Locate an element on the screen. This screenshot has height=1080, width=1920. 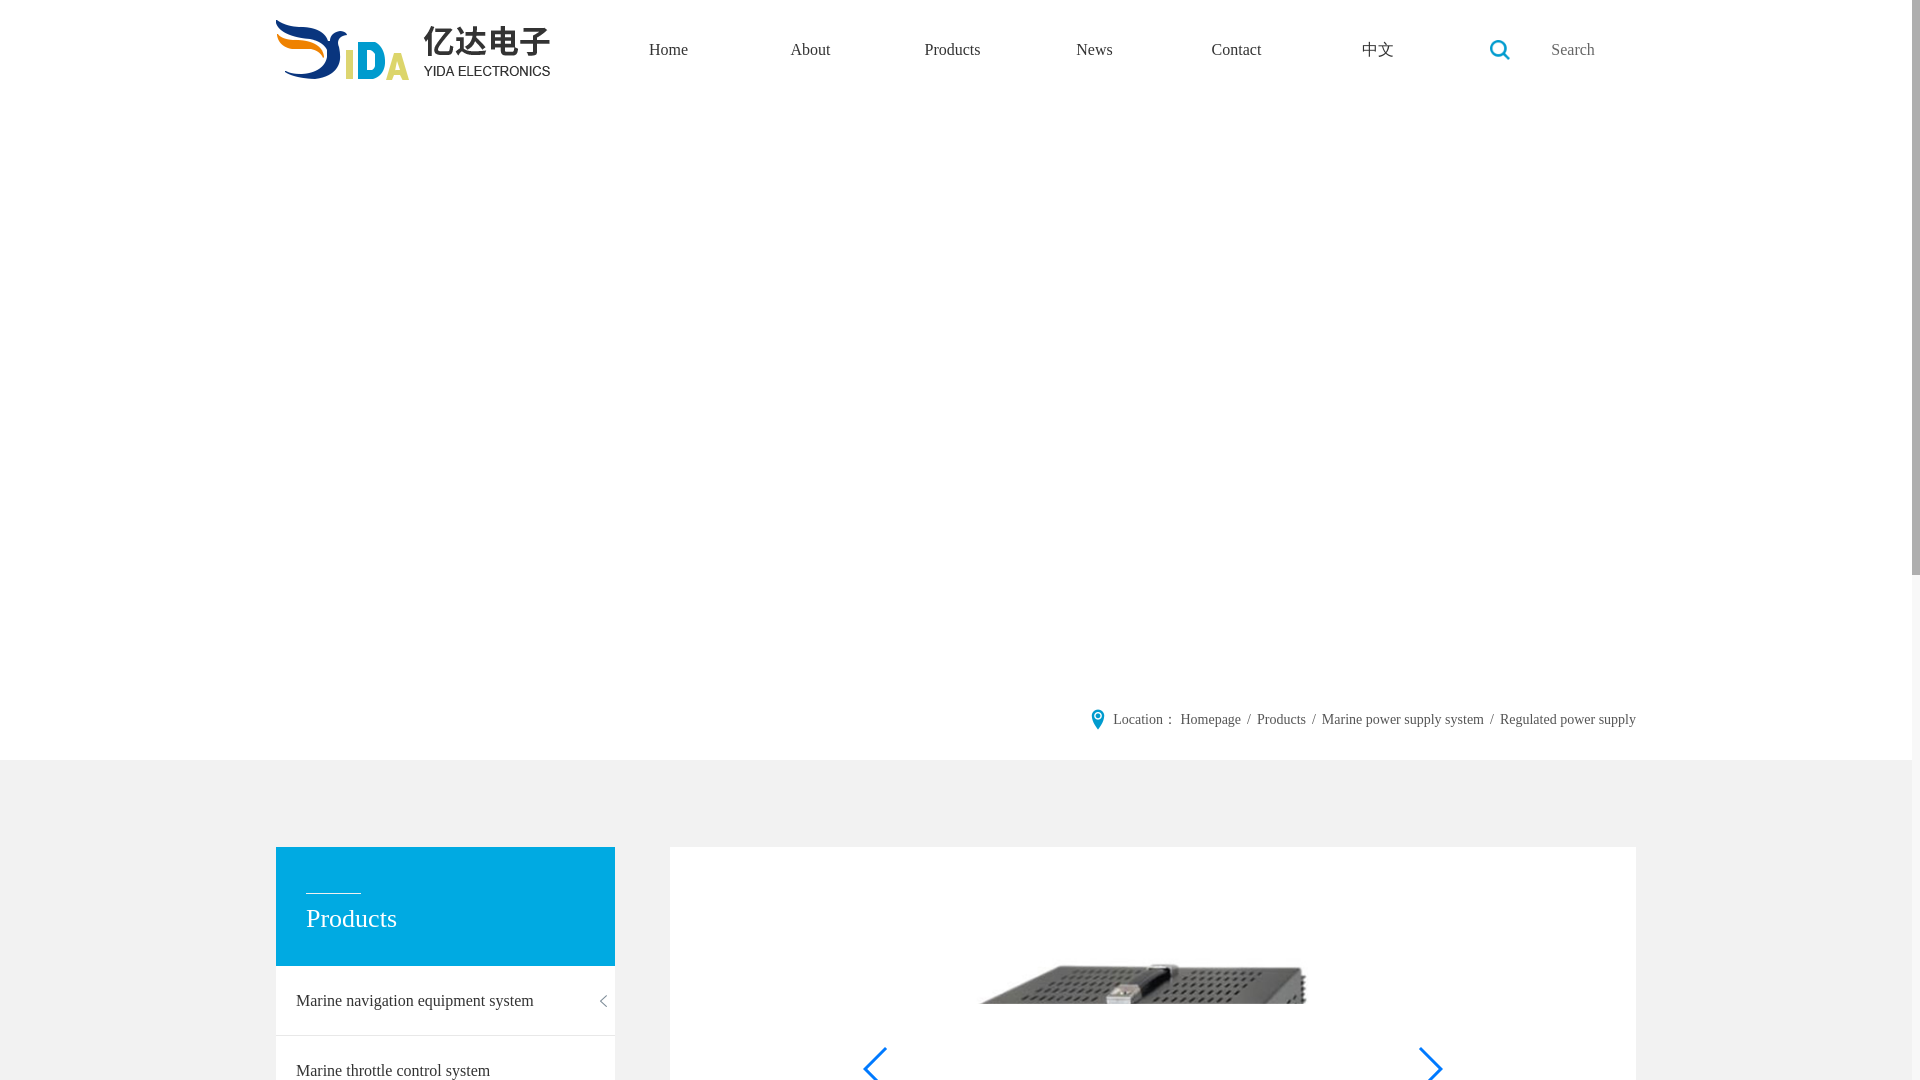
About is located at coordinates (810, 50).